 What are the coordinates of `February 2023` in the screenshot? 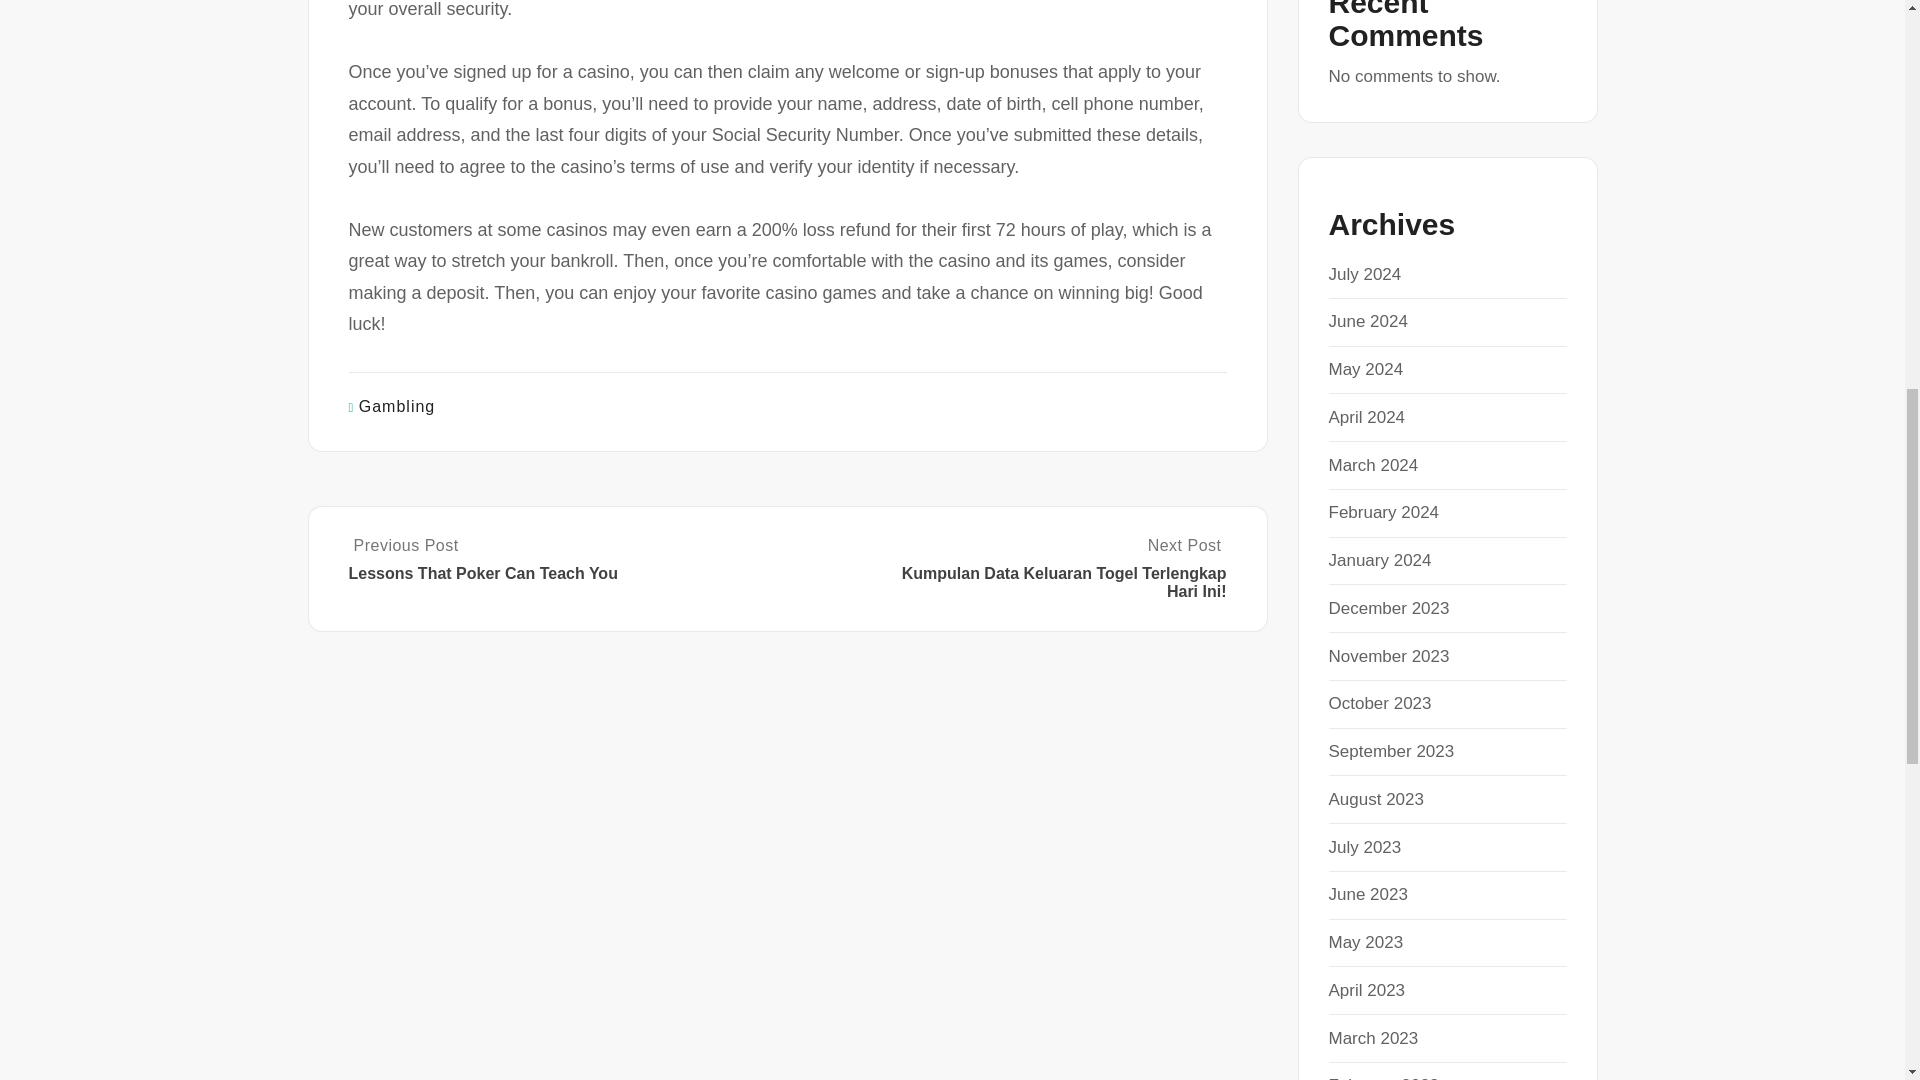 It's located at (1383, 1078).